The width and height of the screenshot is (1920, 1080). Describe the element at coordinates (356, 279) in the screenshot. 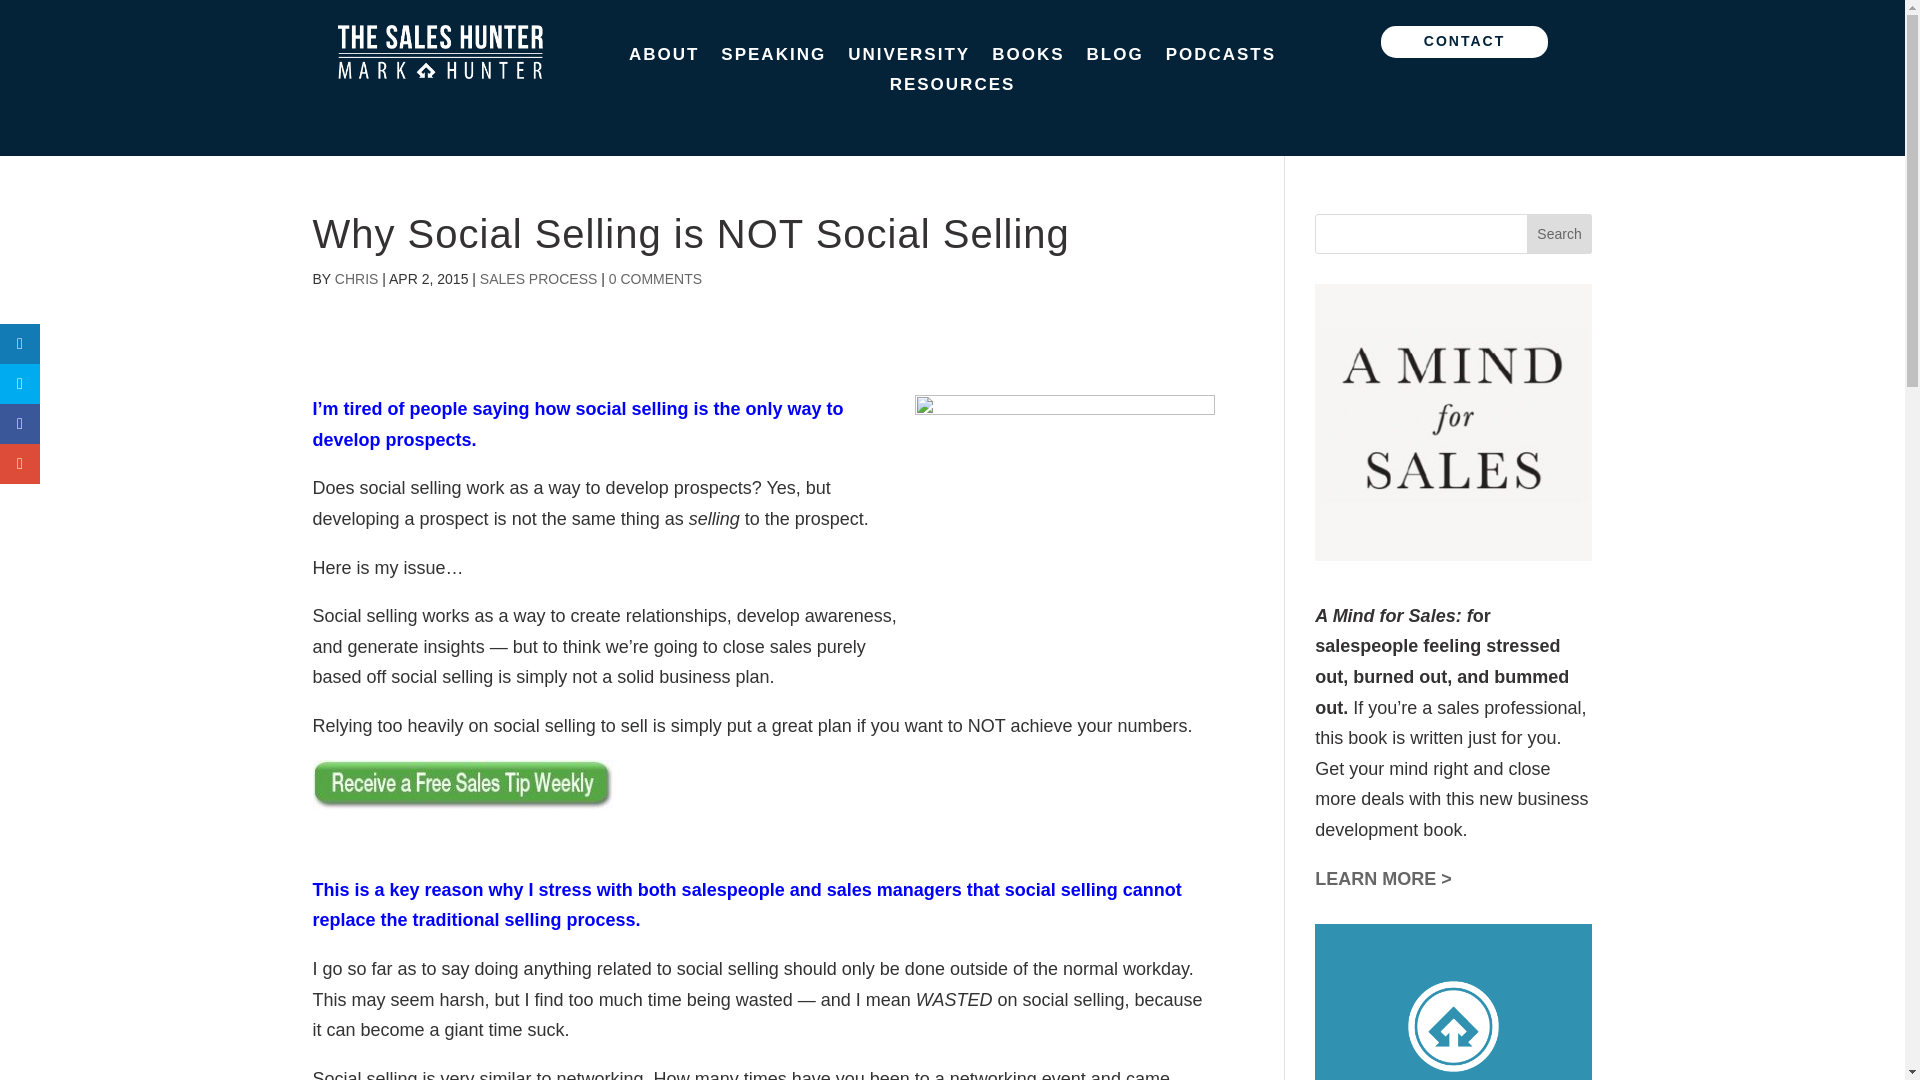

I see `CHRIS` at that location.